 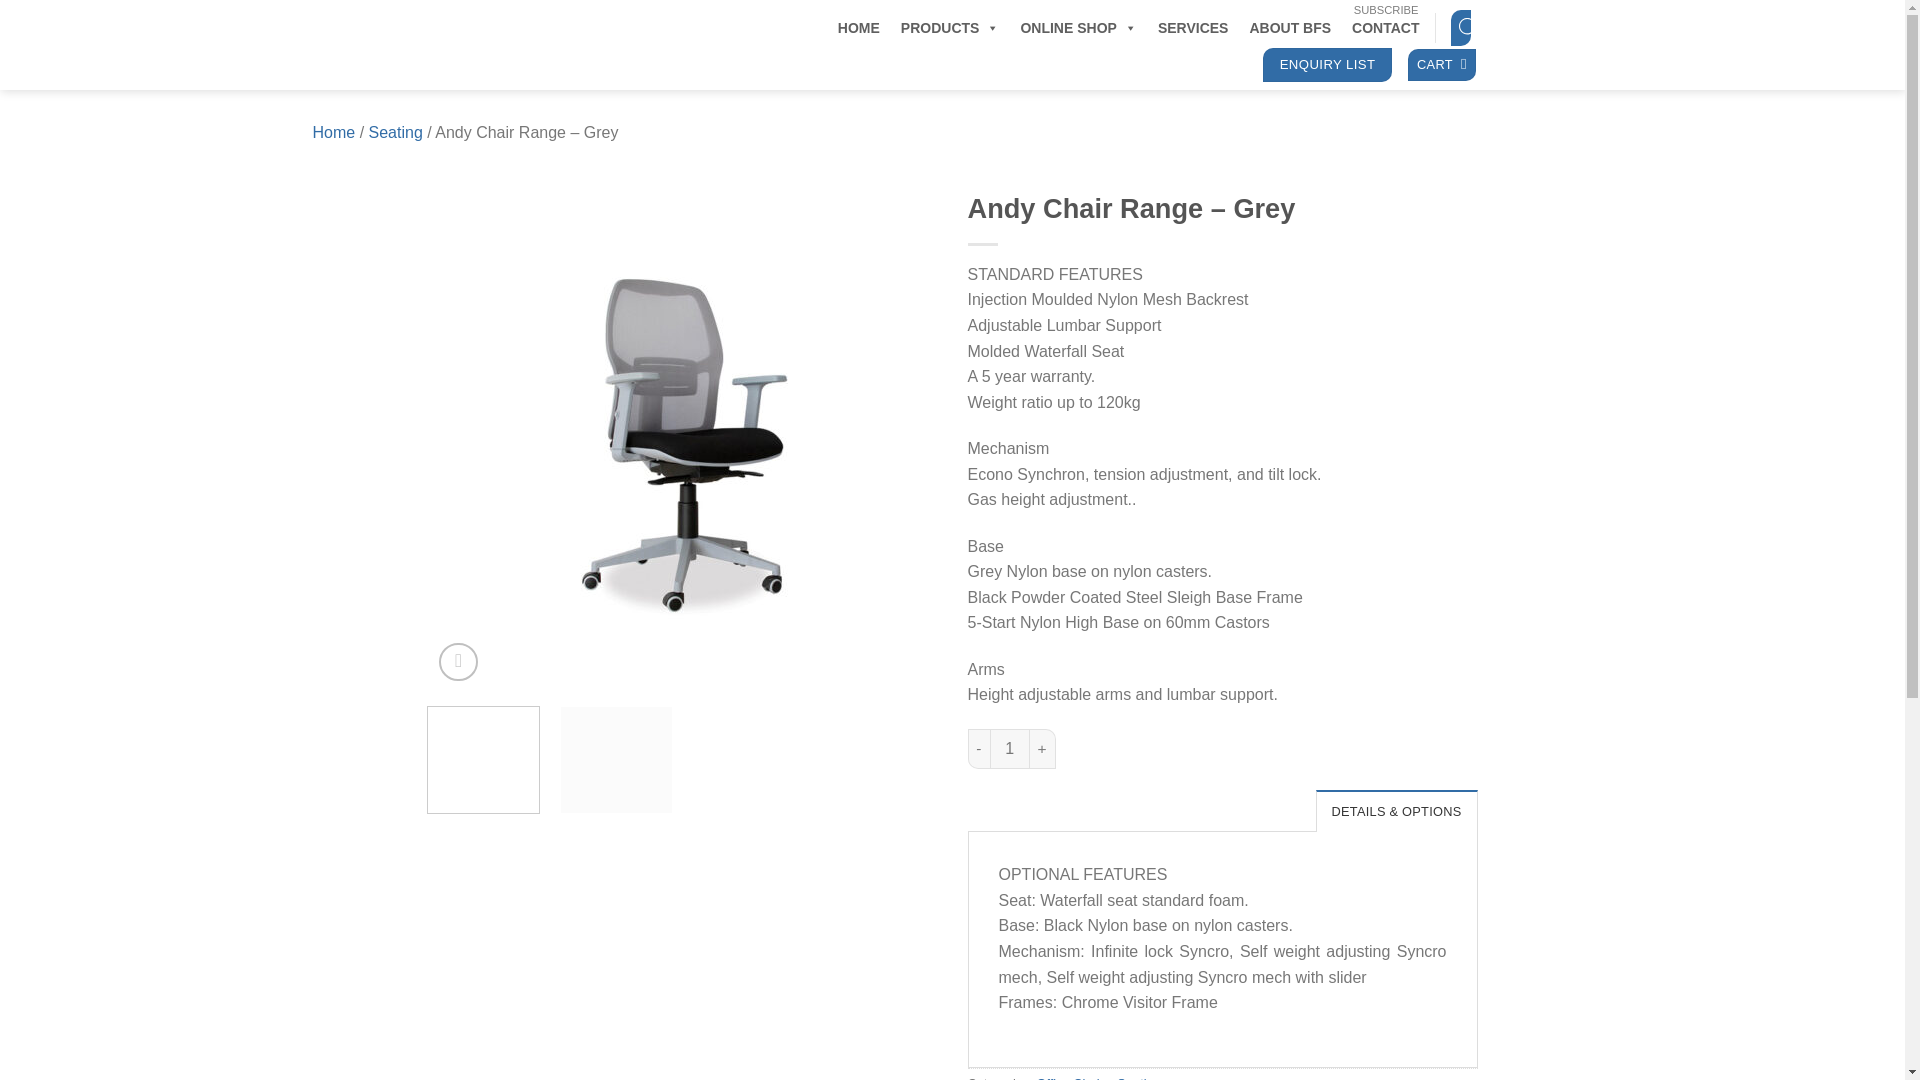 I want to click on Zoom, so click(x=458, y=662).